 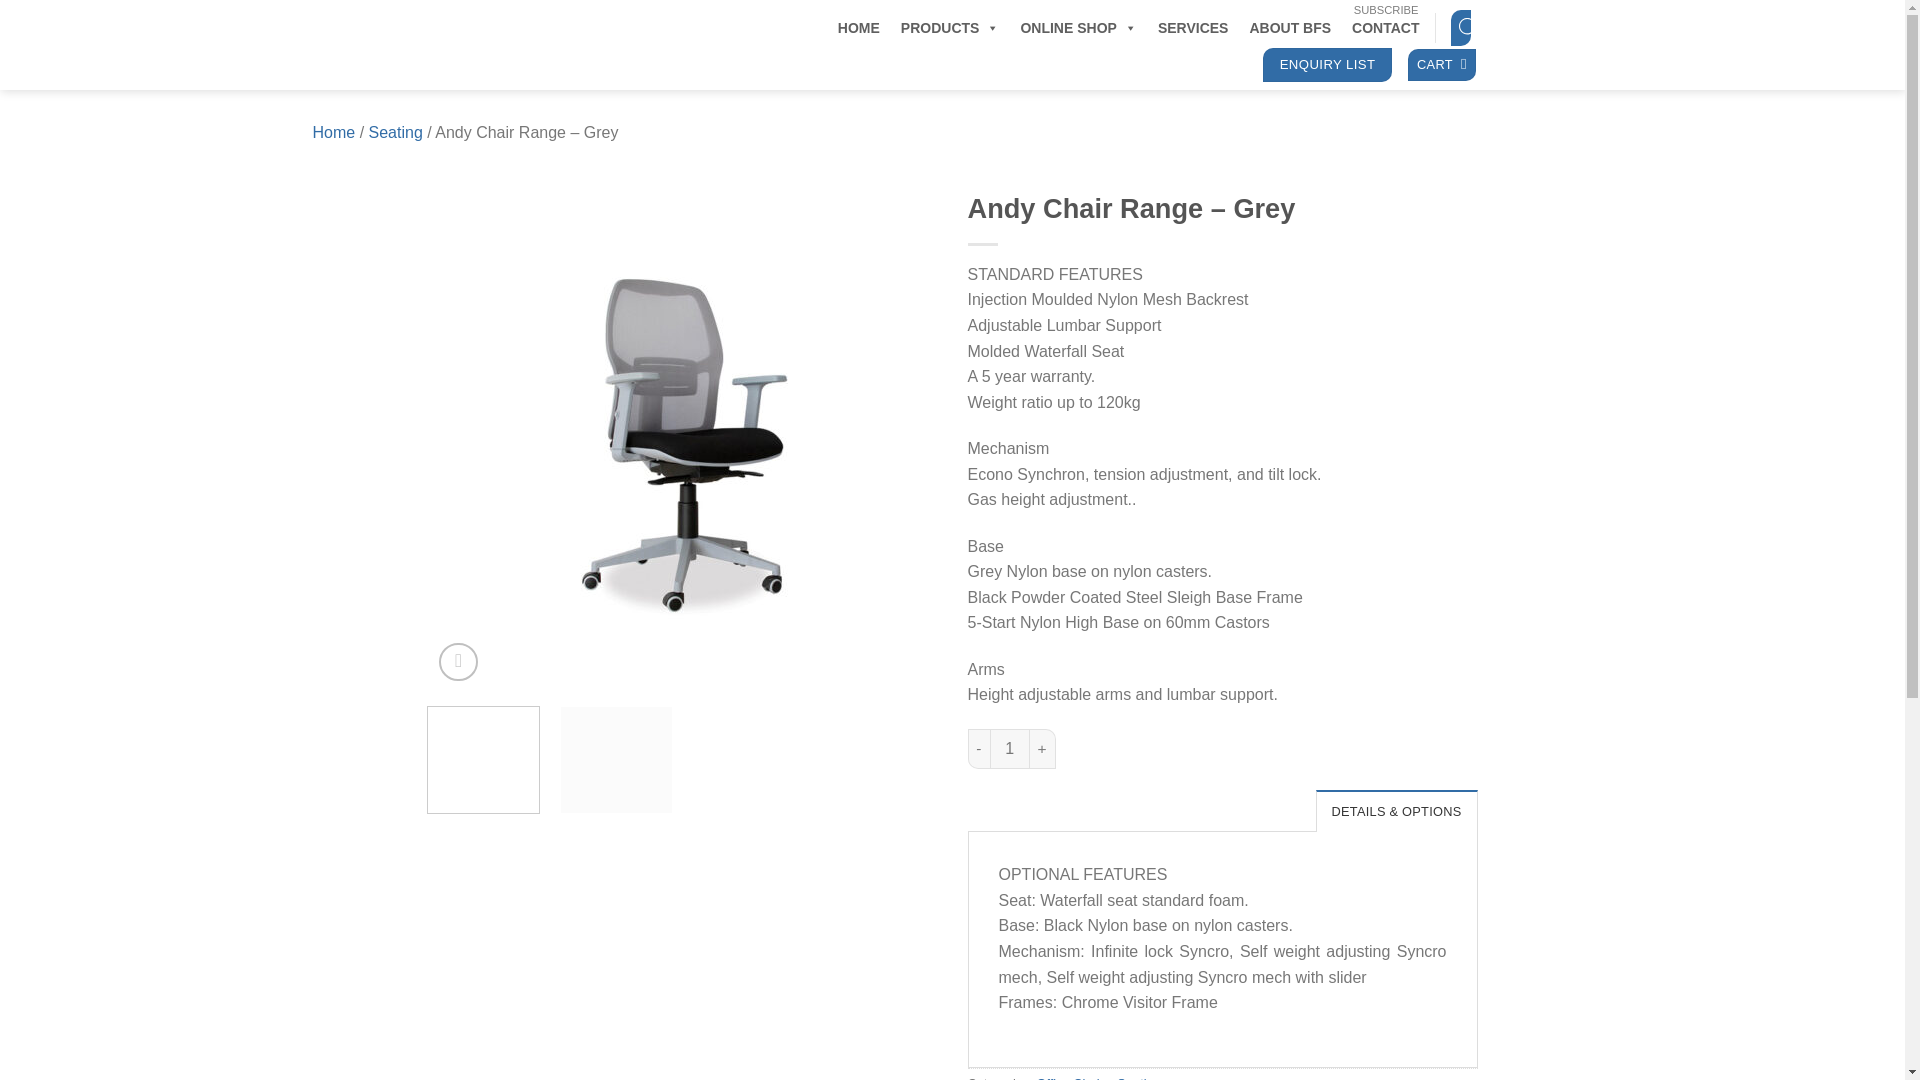 I want to click on Zoom, so click(x=458, y=662).